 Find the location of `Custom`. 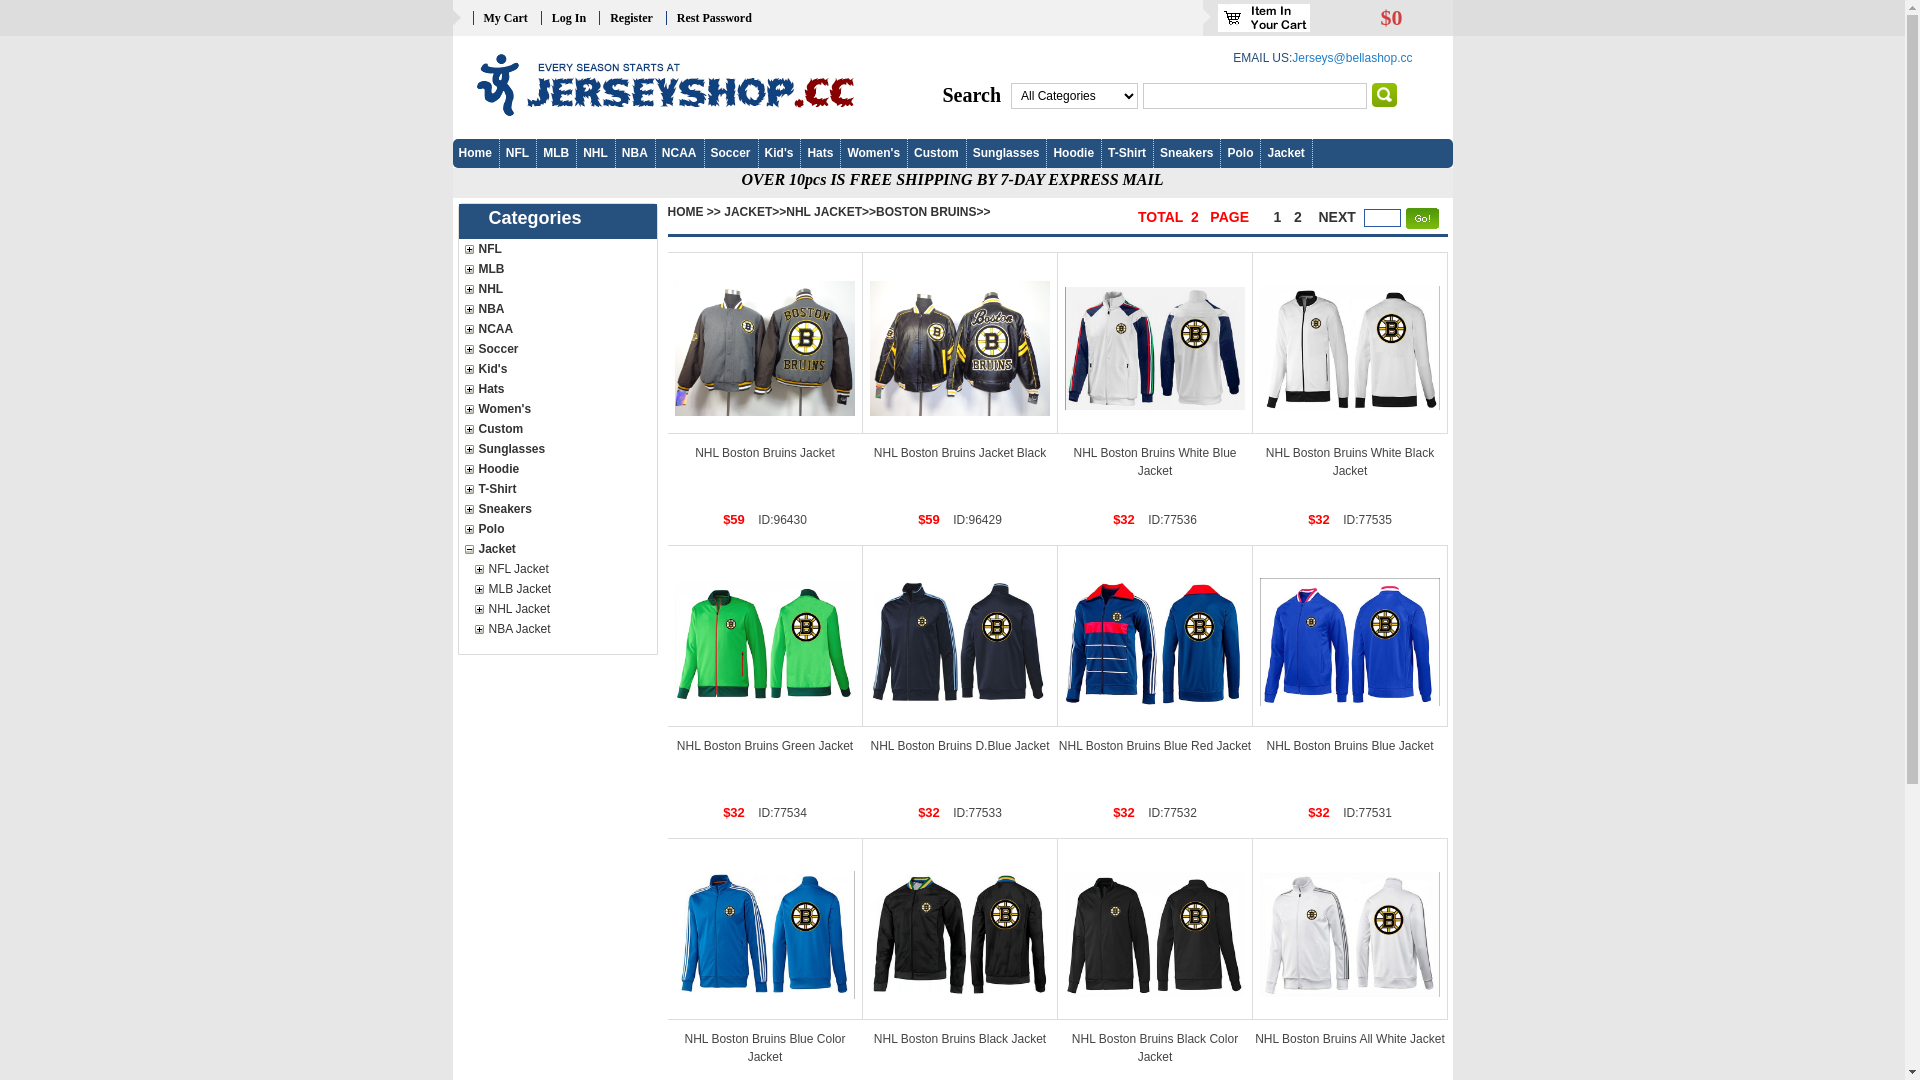

Custom is located at coordinates (500, 429).